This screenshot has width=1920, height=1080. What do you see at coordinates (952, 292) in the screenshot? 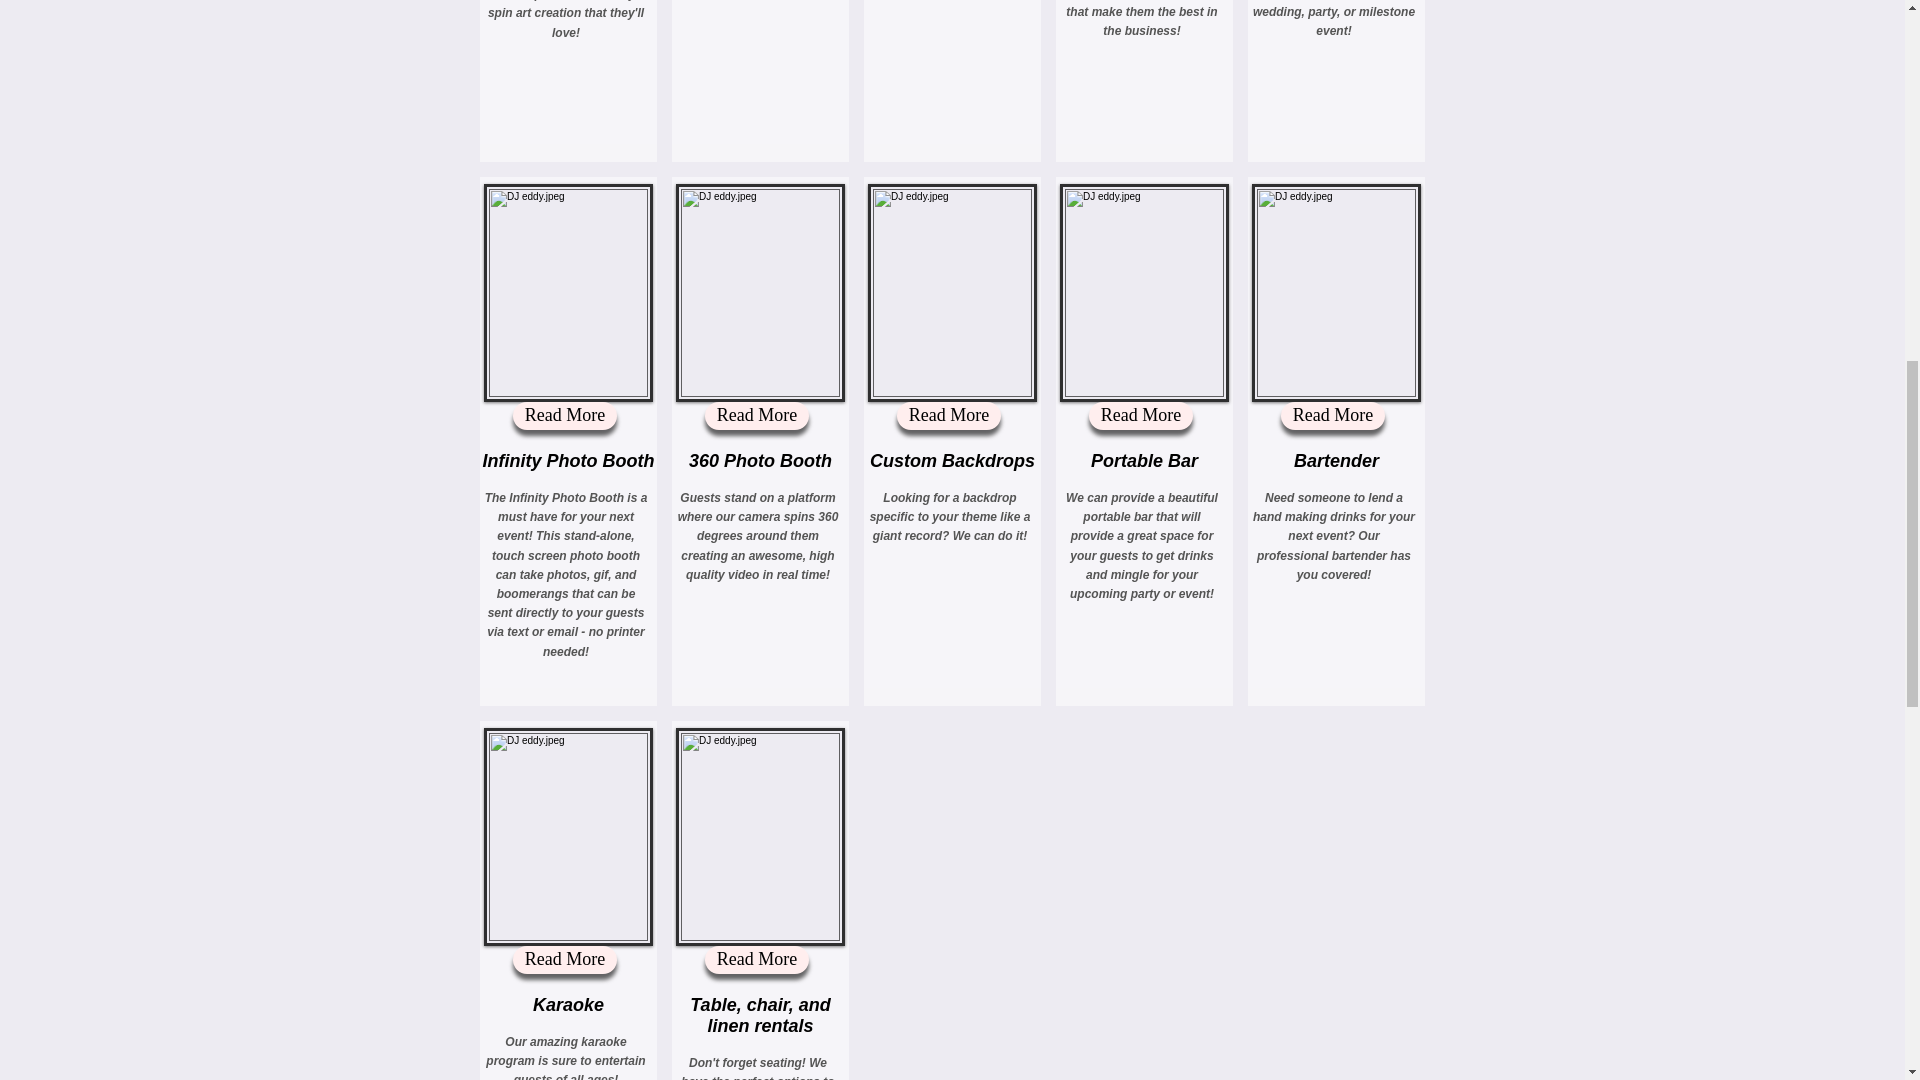
I see `Custom Circular Backdrop.jpg` at bounding box center [952, 292].